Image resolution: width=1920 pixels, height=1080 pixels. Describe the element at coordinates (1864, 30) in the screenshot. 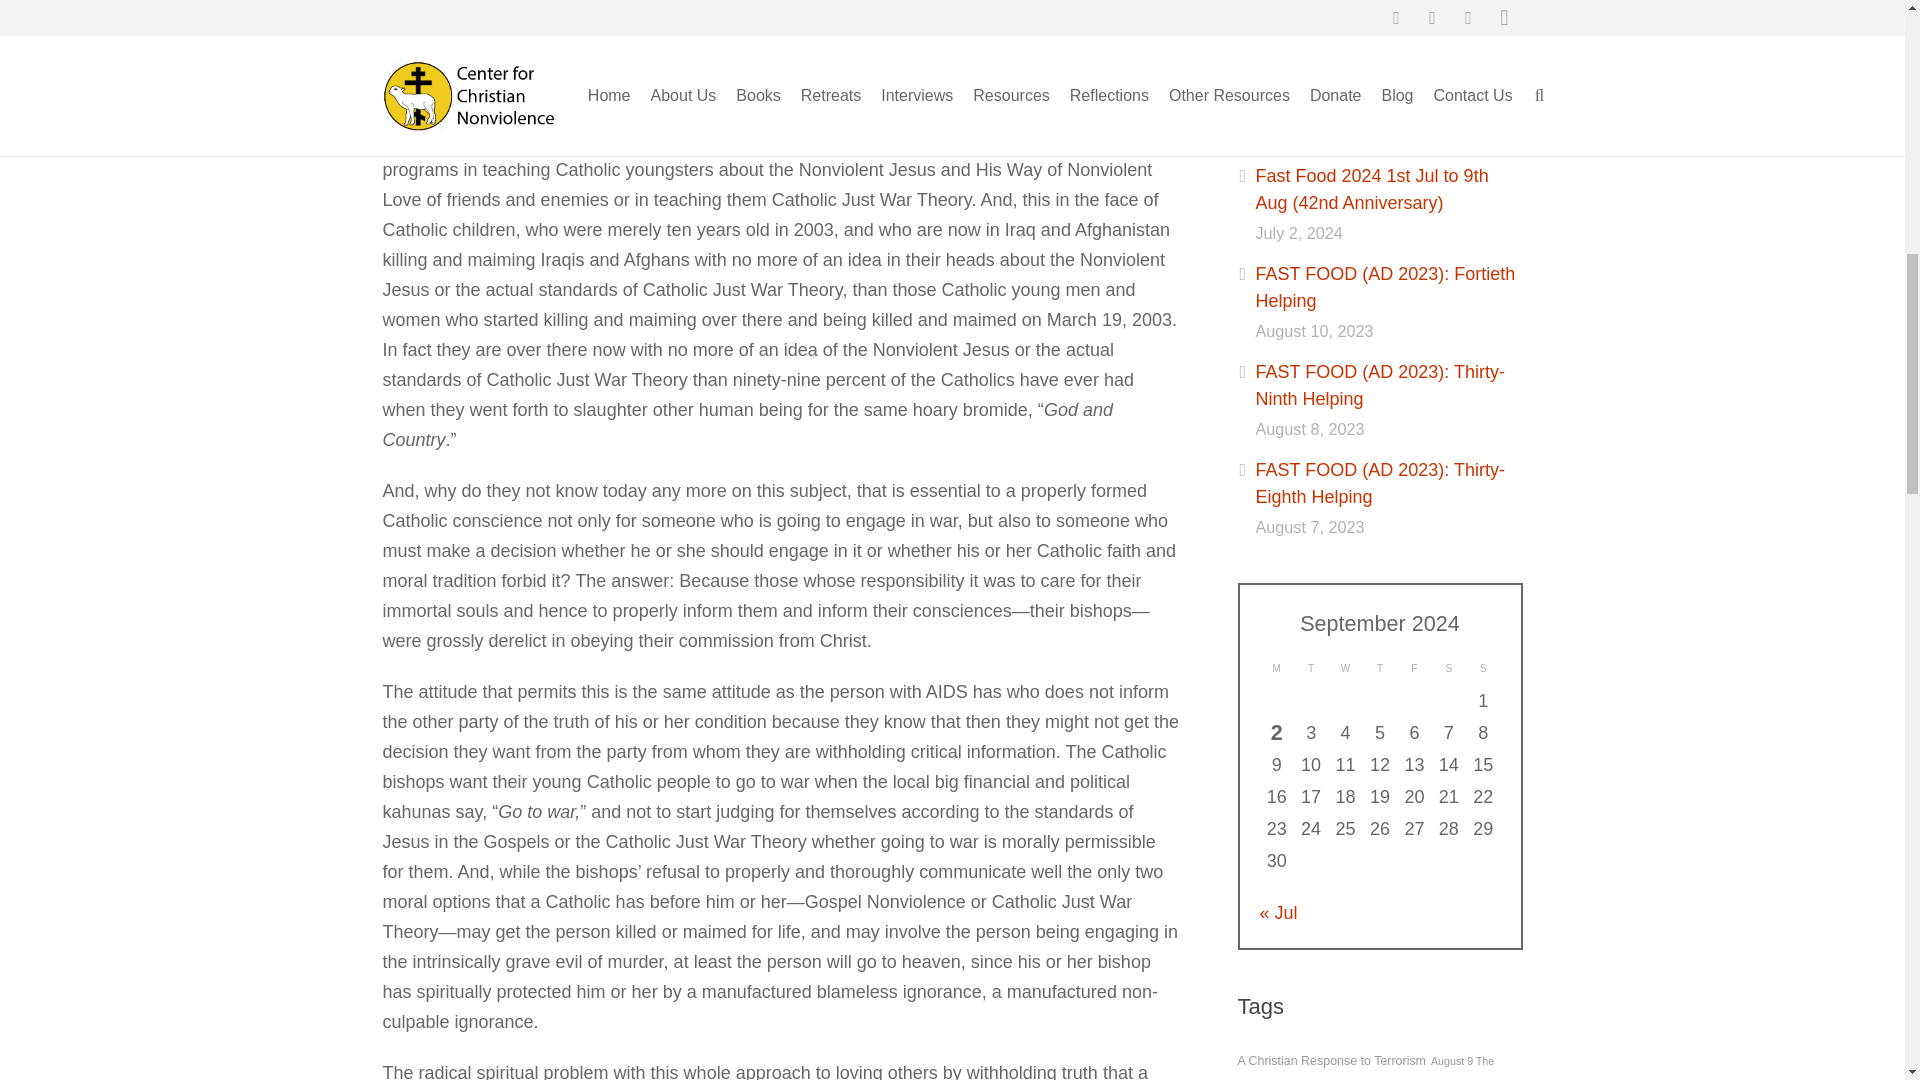

I see `Back to top` at that location.